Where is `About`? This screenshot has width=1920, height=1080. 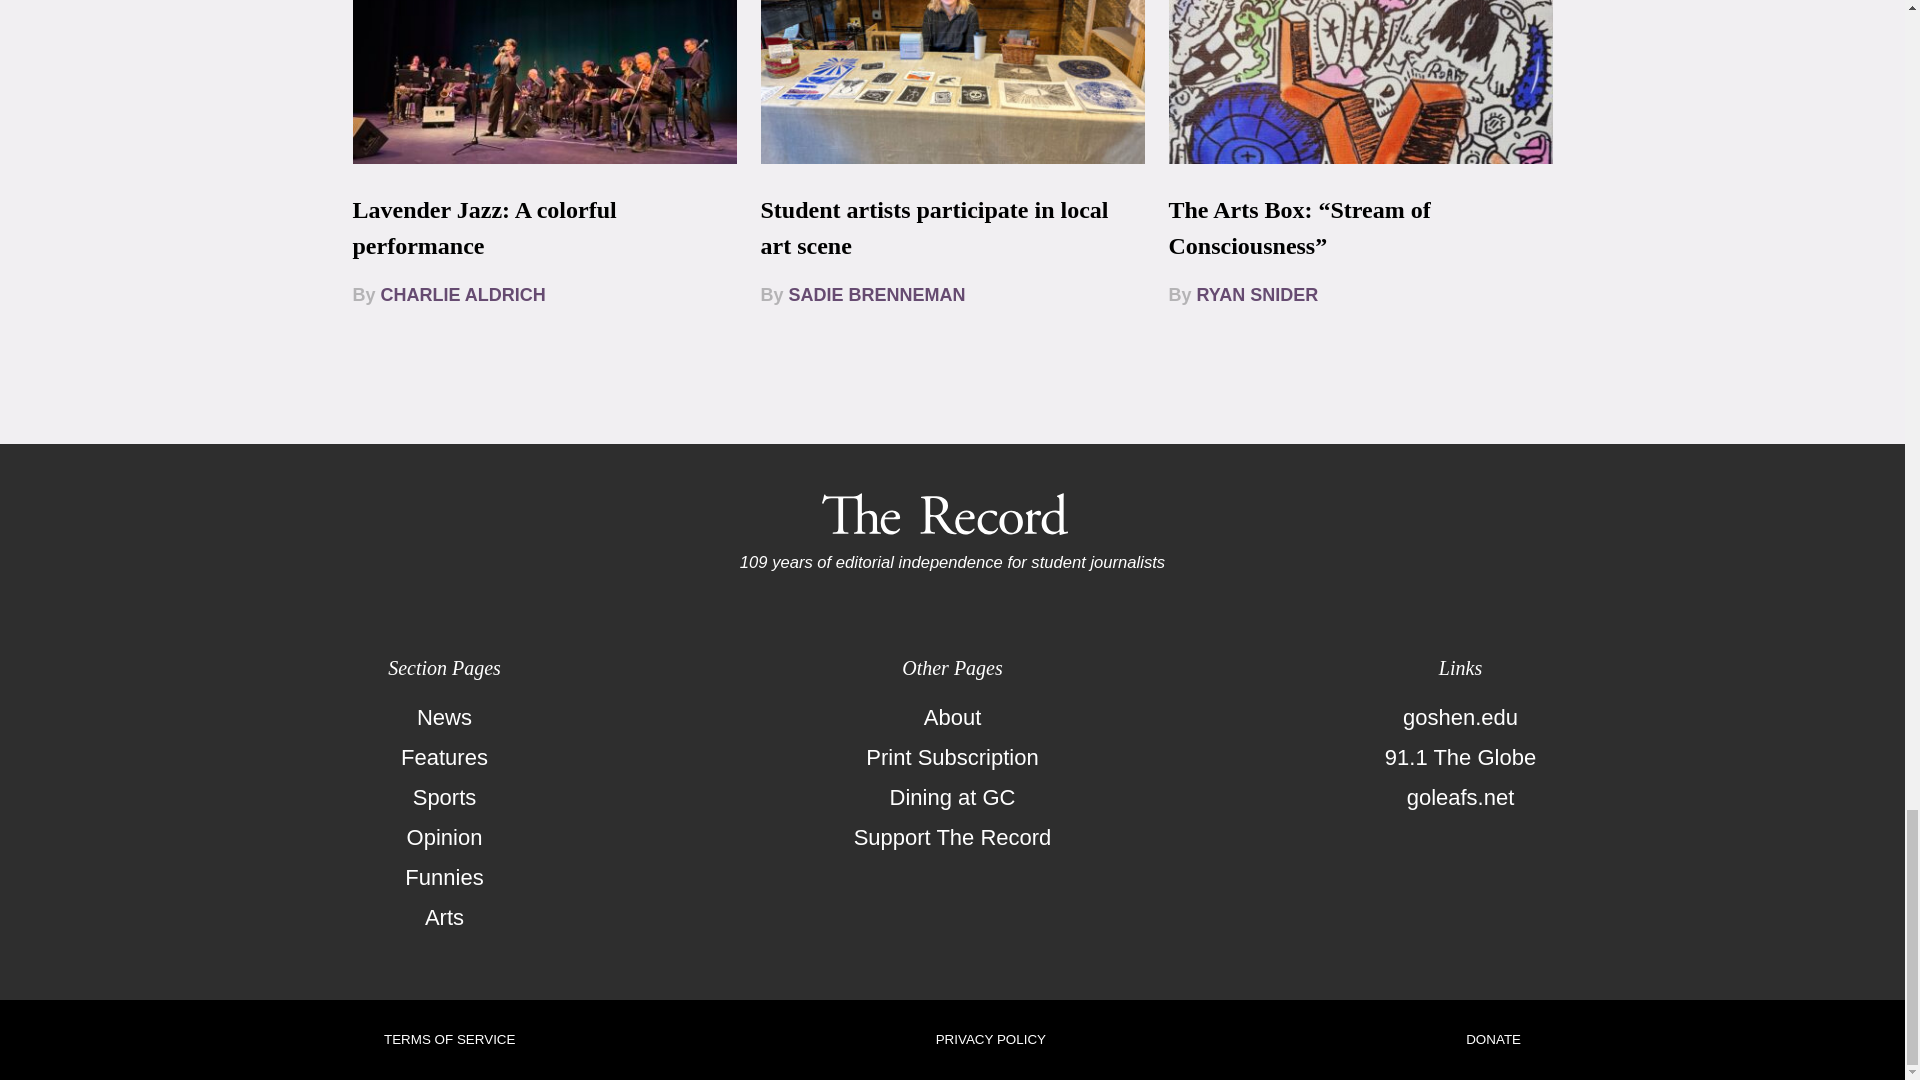 About is located at coordinates (952, 717).